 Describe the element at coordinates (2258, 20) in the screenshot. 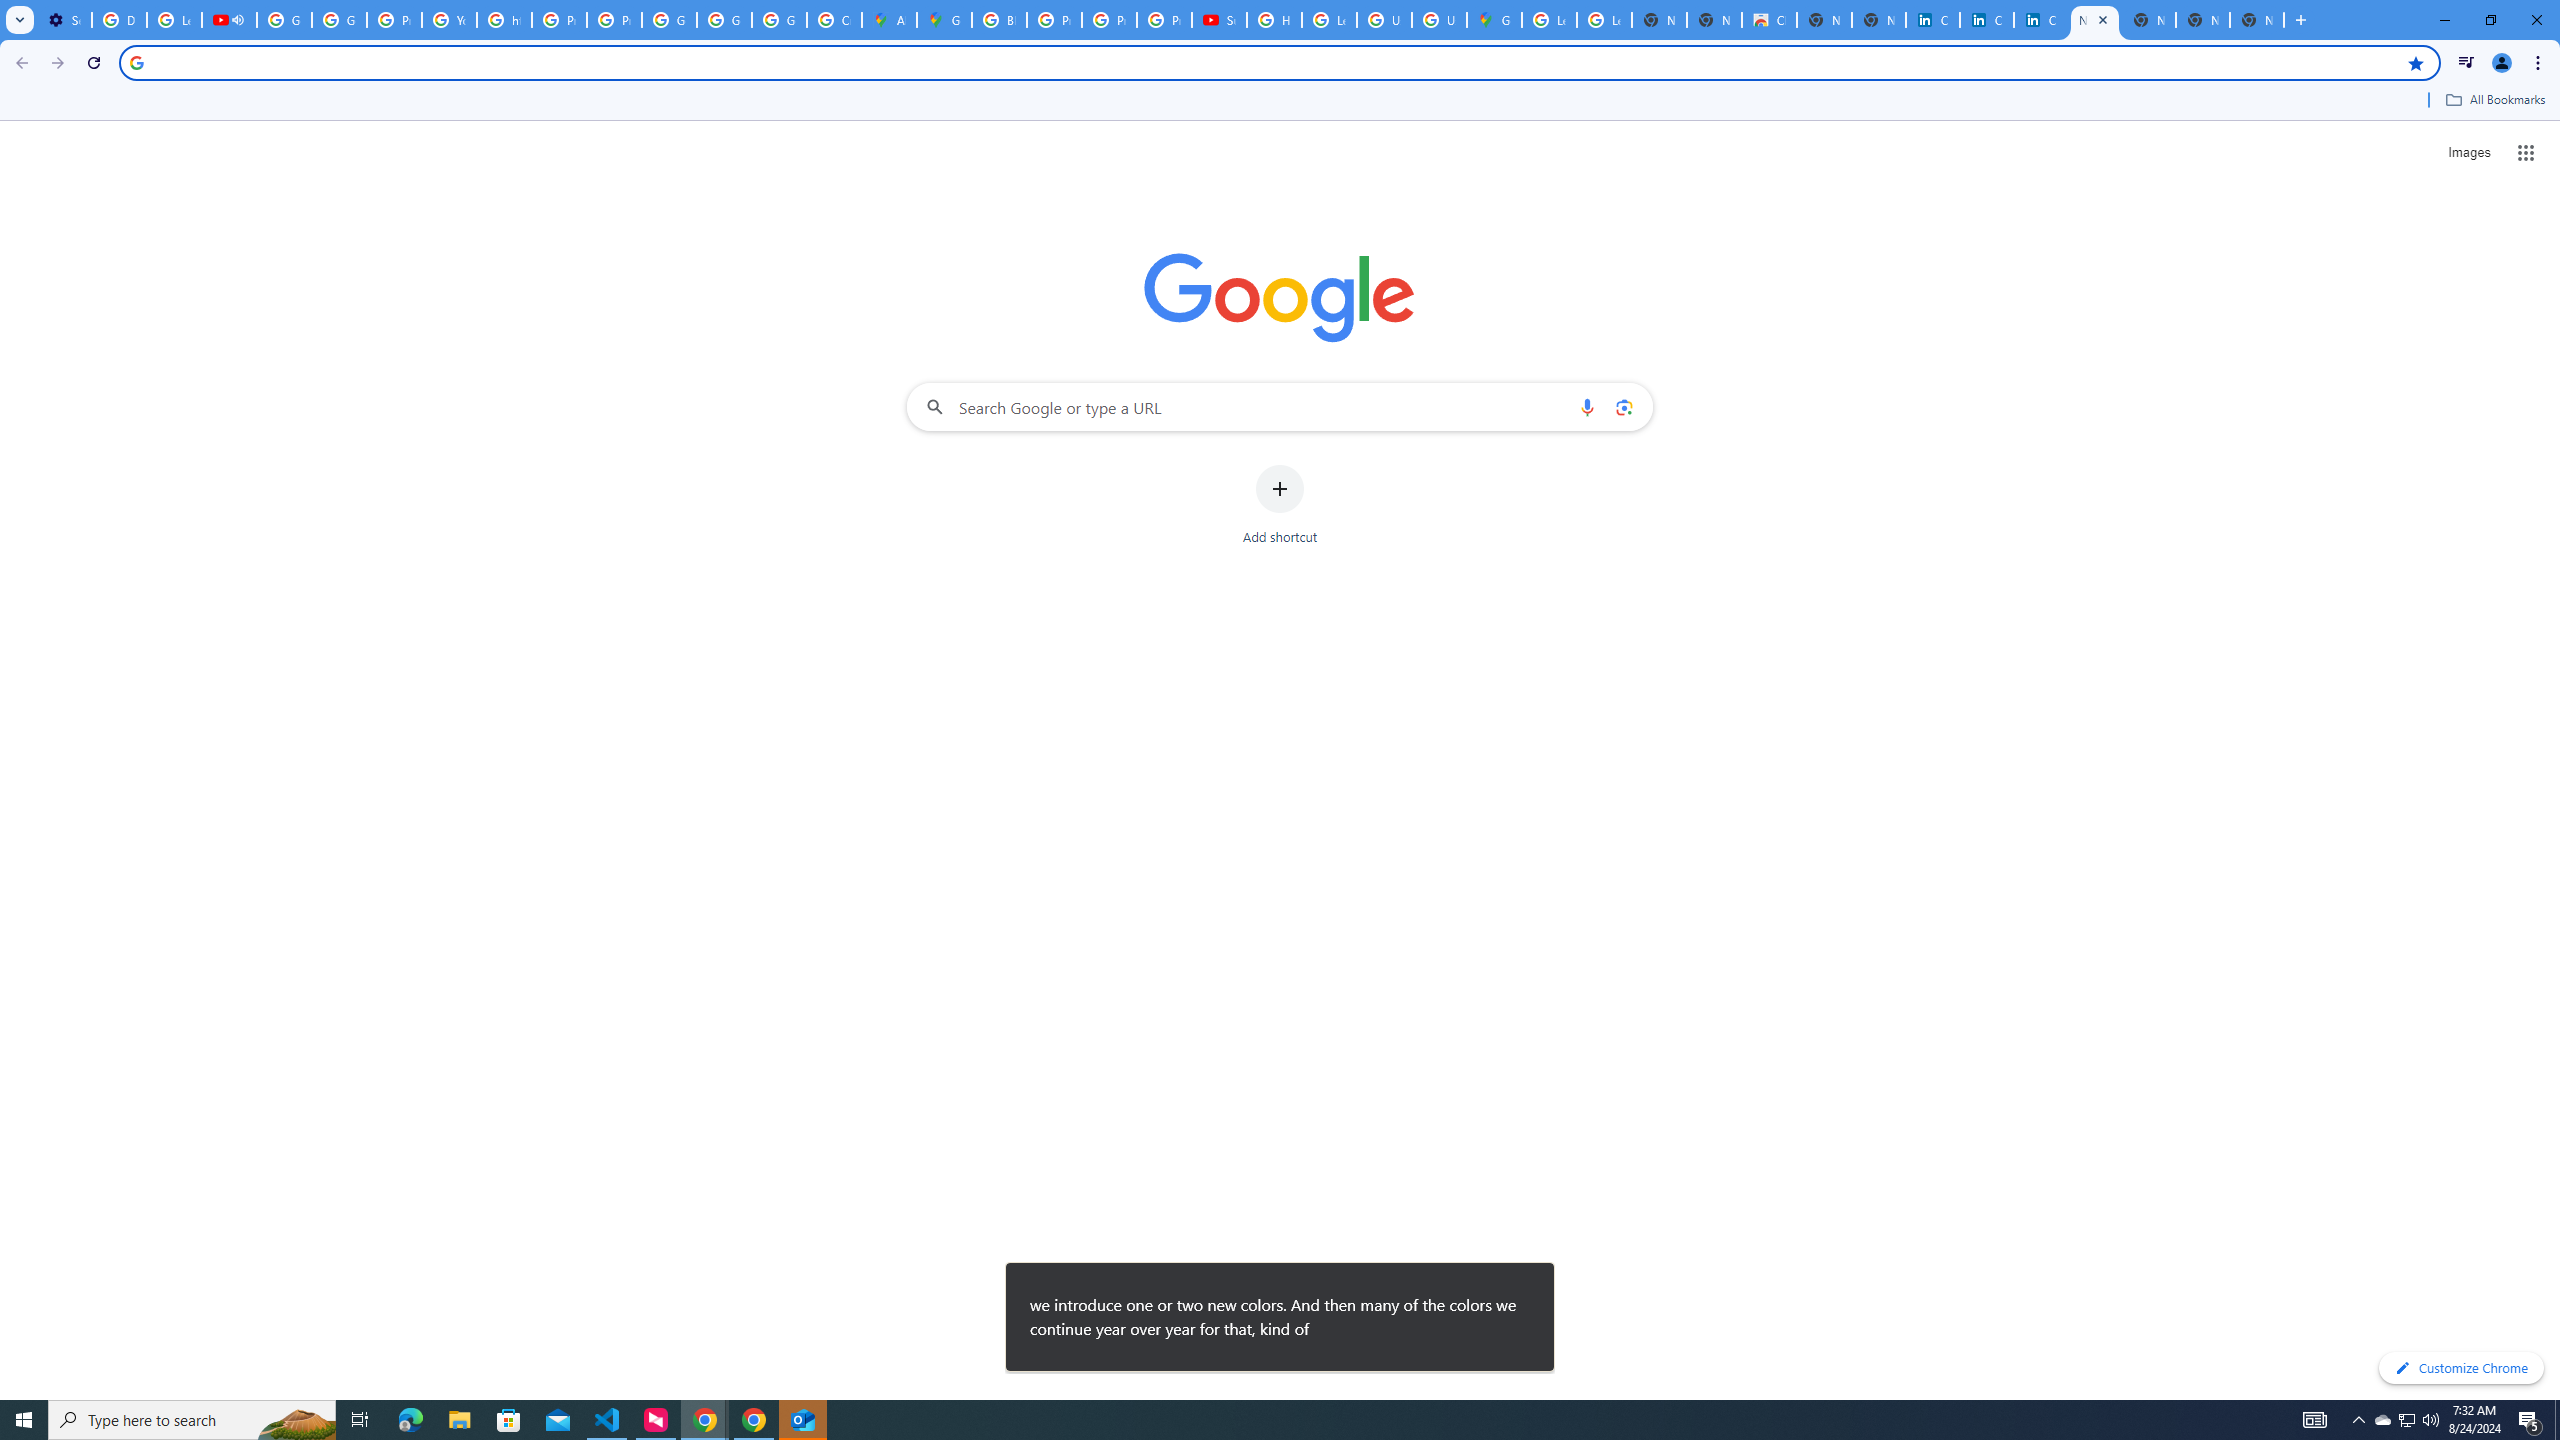

I see `New Tab` at that location.